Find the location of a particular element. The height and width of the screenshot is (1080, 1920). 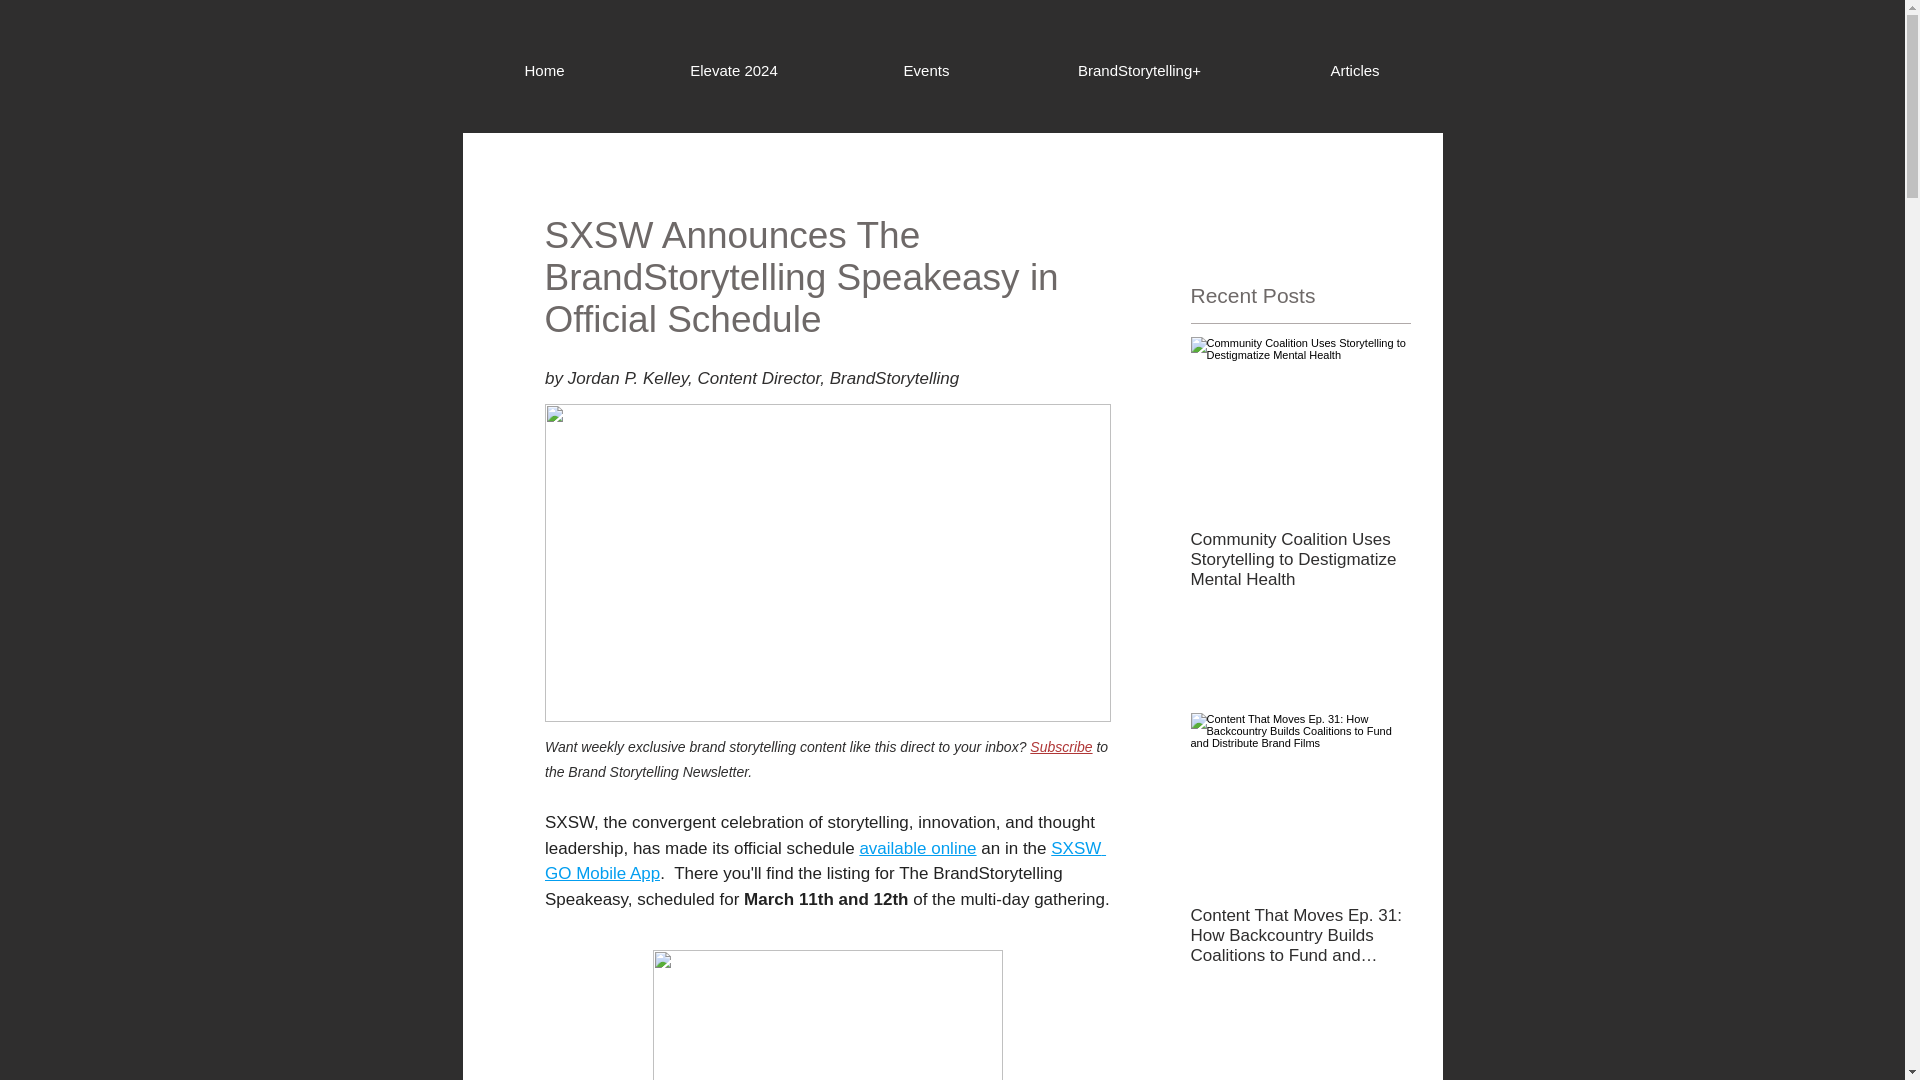

Subscribe is located at coordinates (1060, 746).